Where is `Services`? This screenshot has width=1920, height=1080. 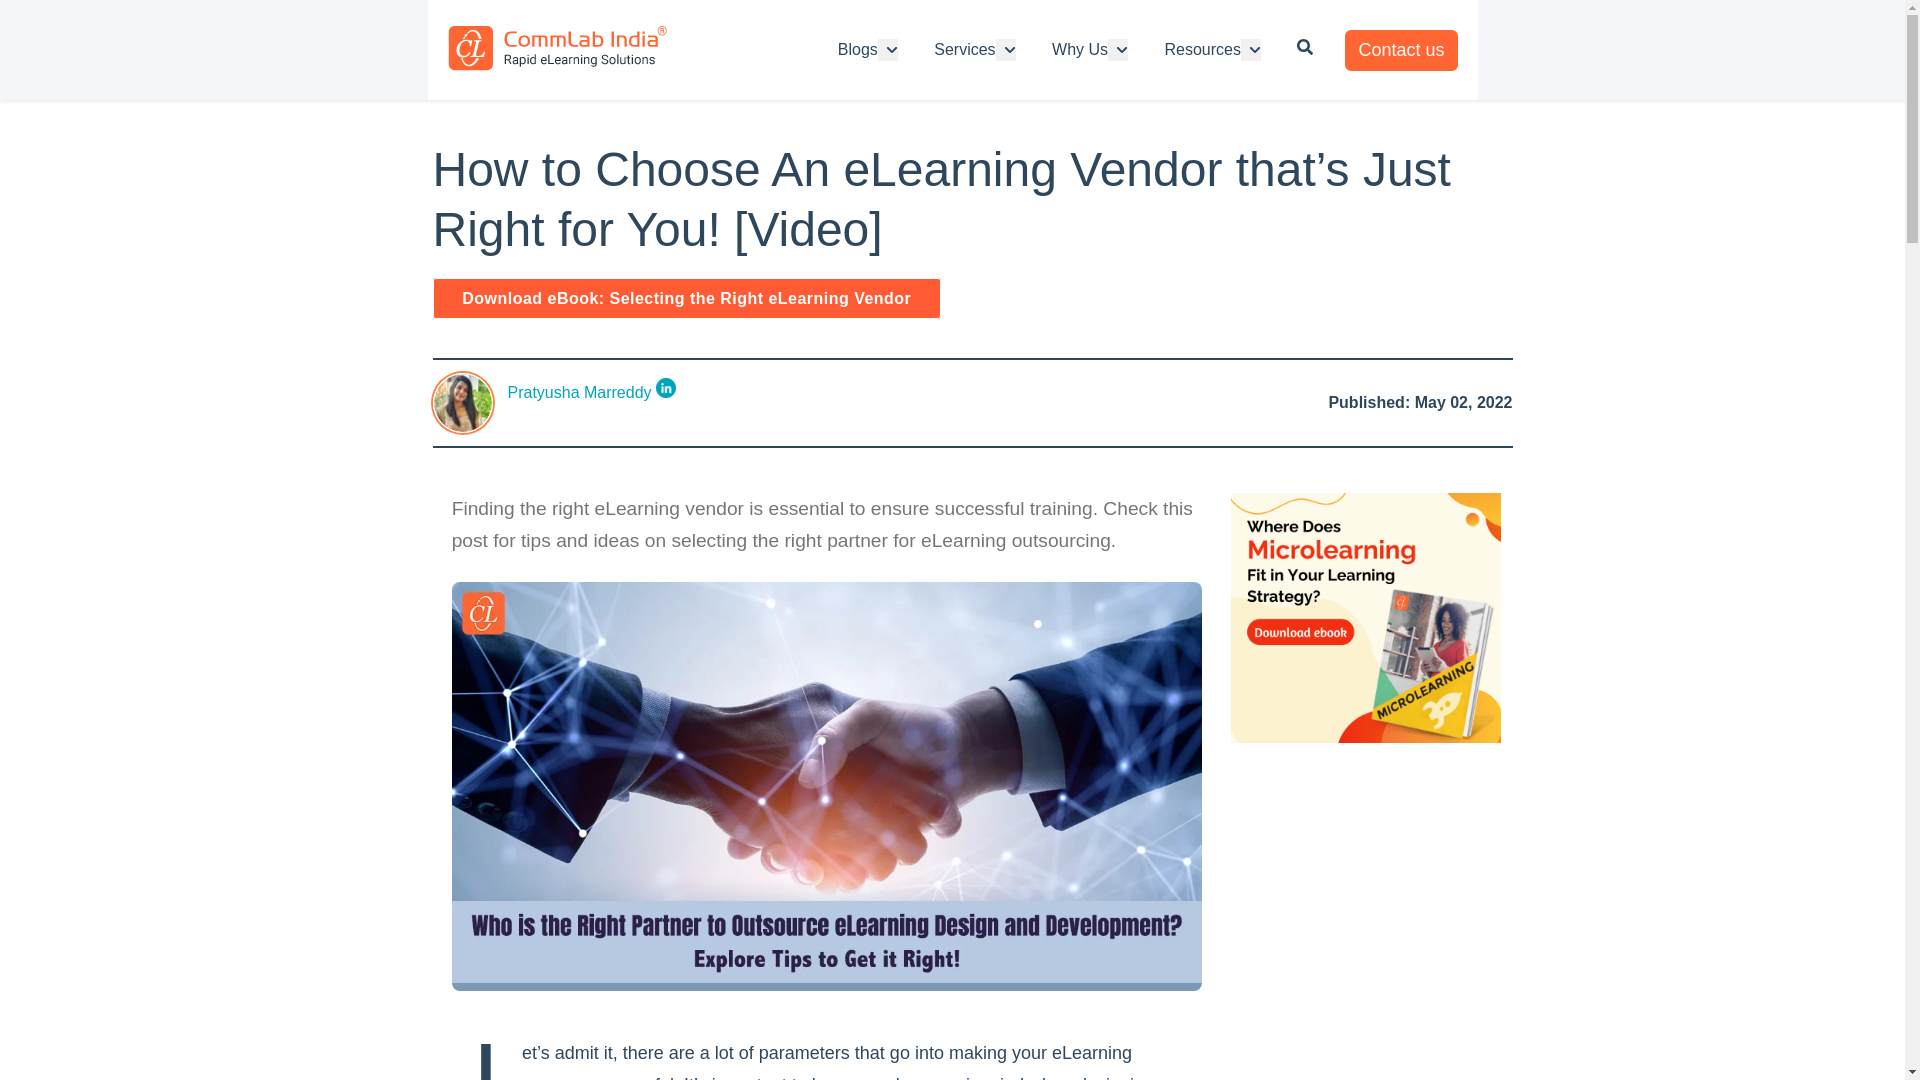 Services is located at coordinates (964, 49).